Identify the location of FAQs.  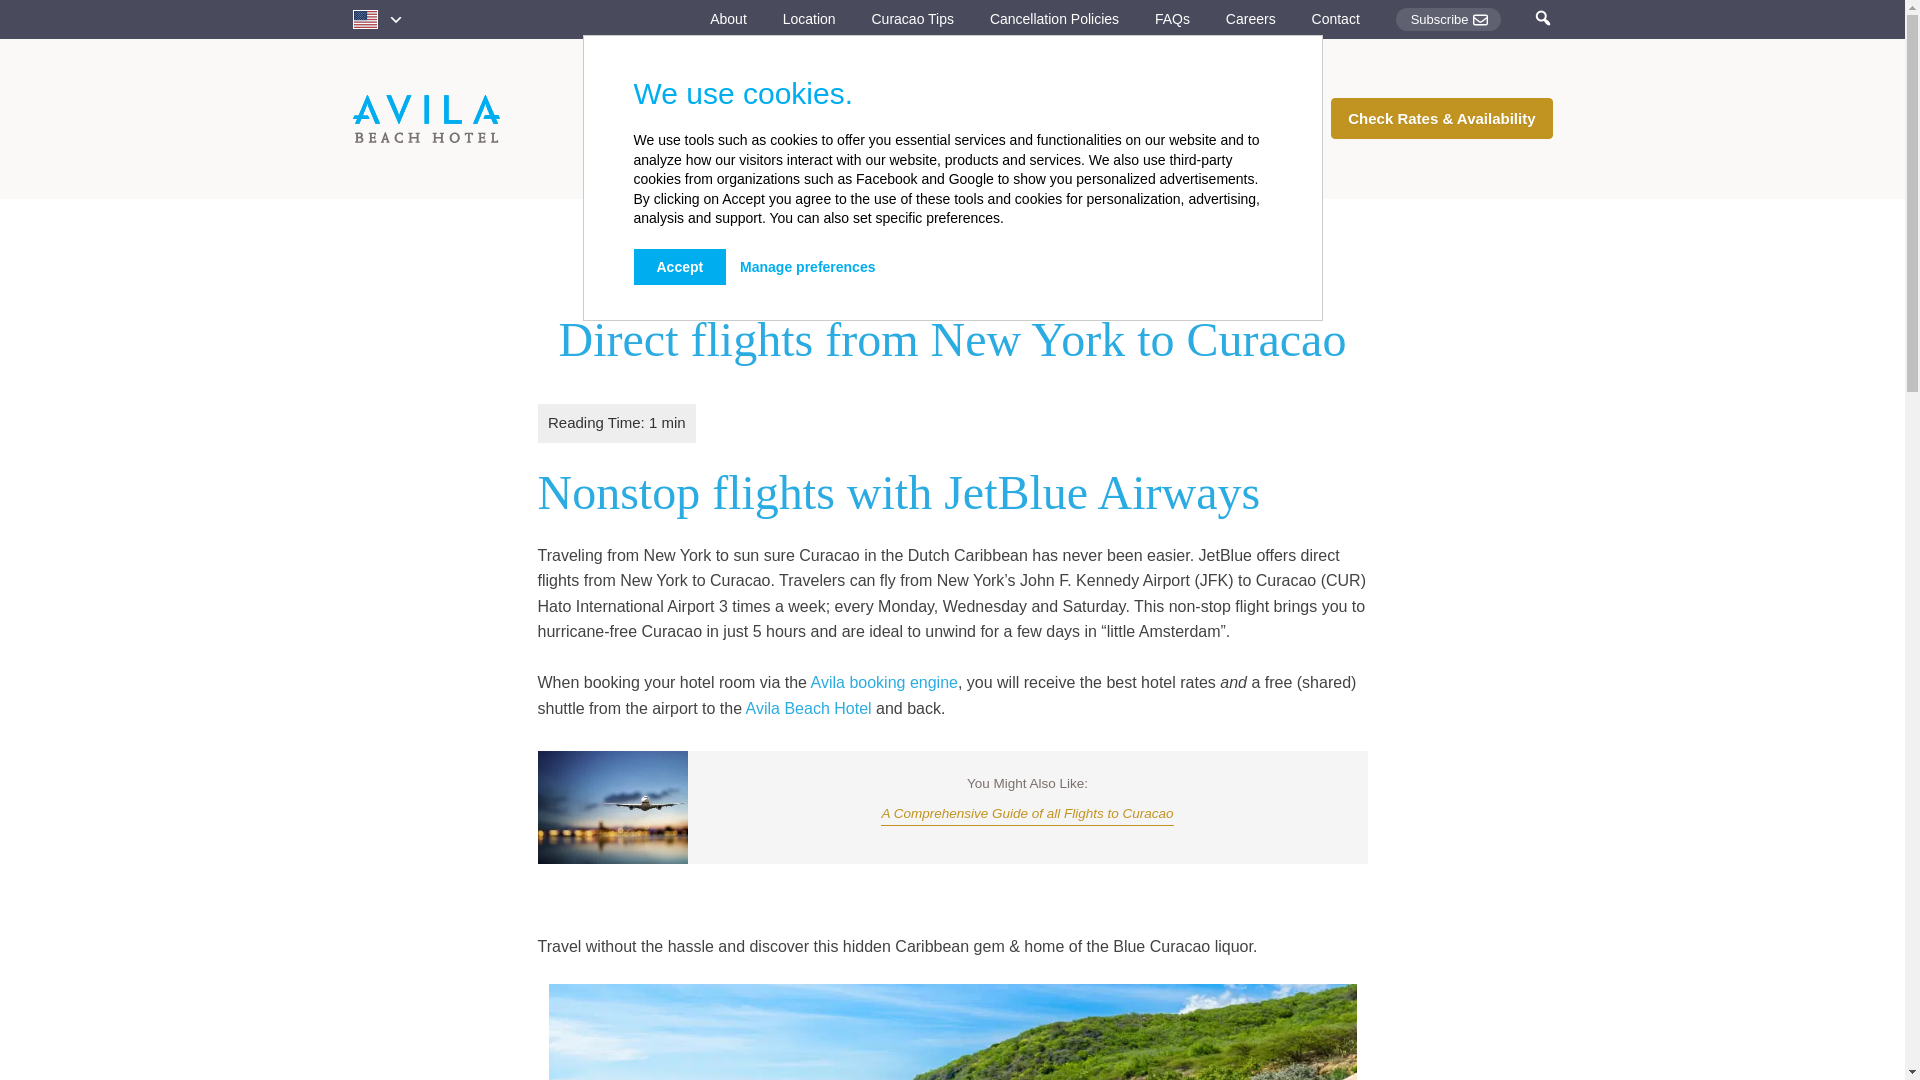
(1172, 18).